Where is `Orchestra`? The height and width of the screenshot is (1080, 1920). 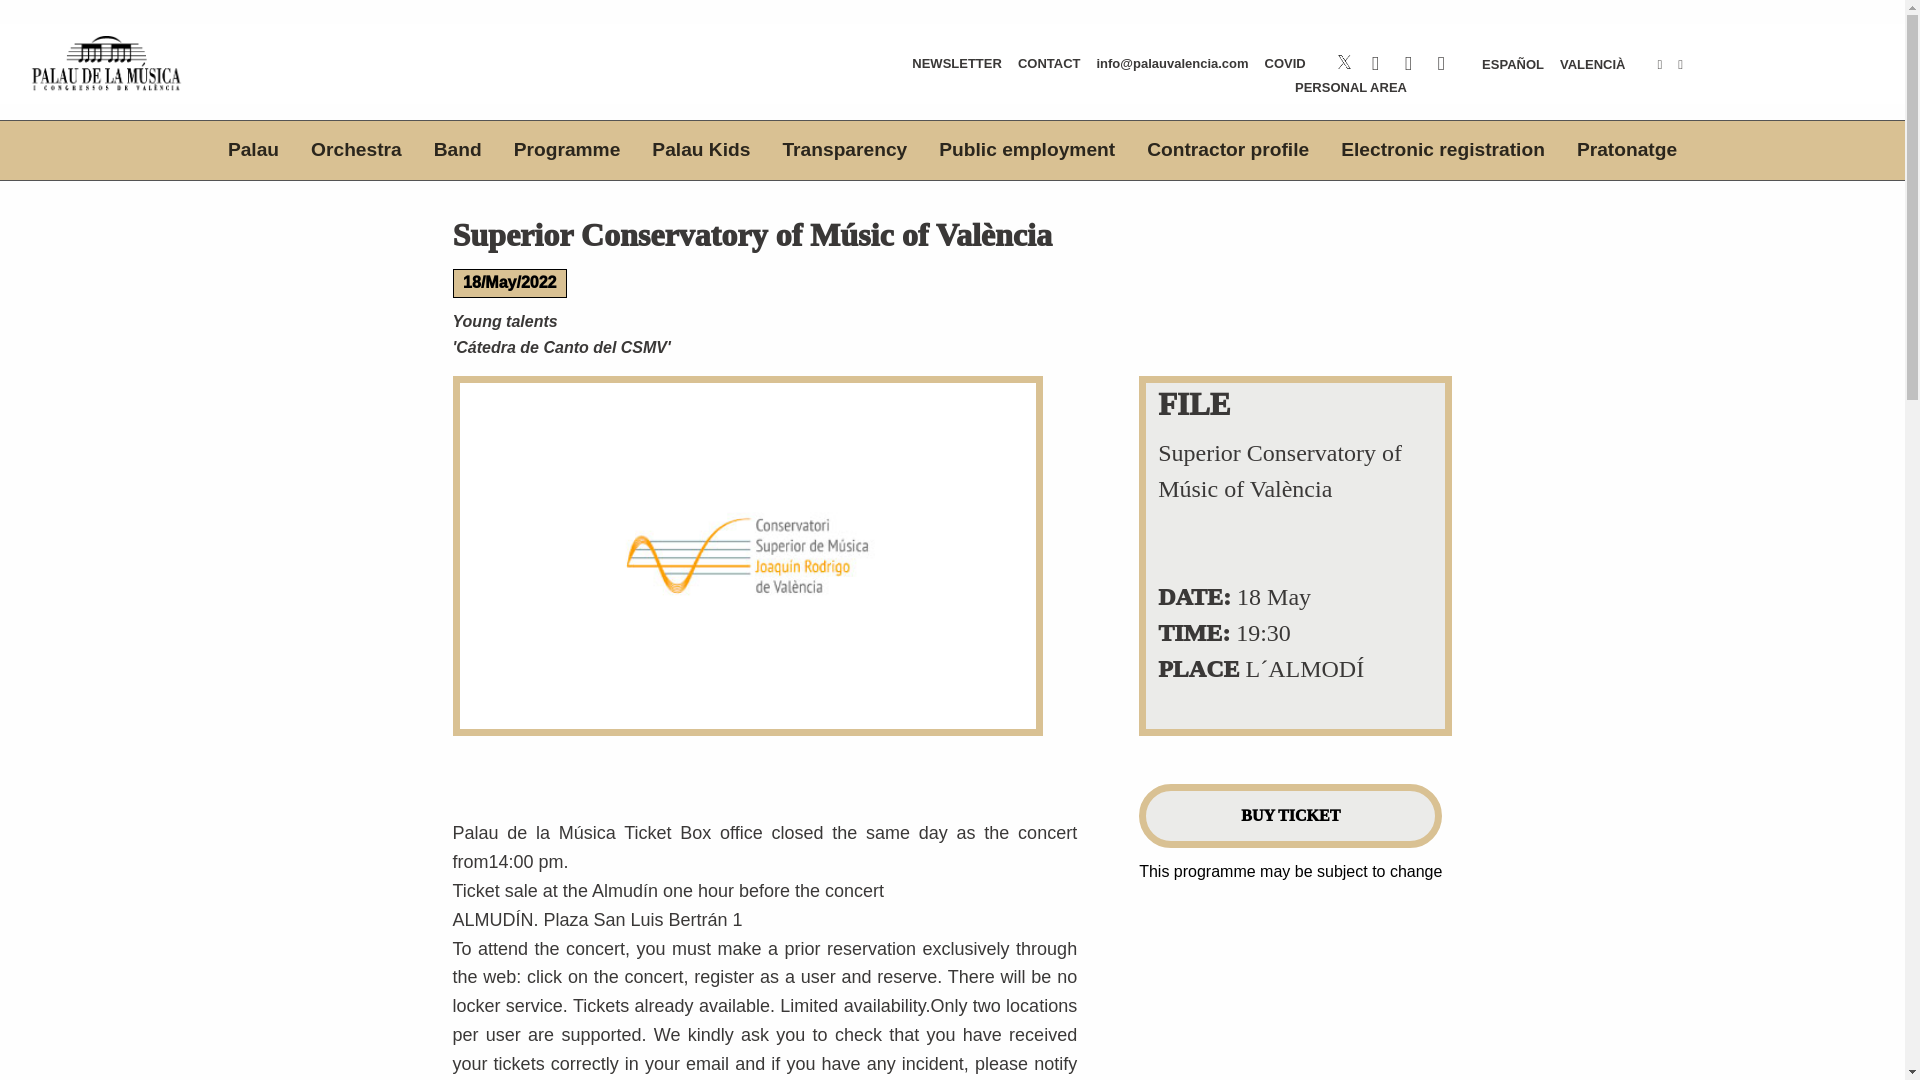
Orchestra is located at coordinates (356, 150).